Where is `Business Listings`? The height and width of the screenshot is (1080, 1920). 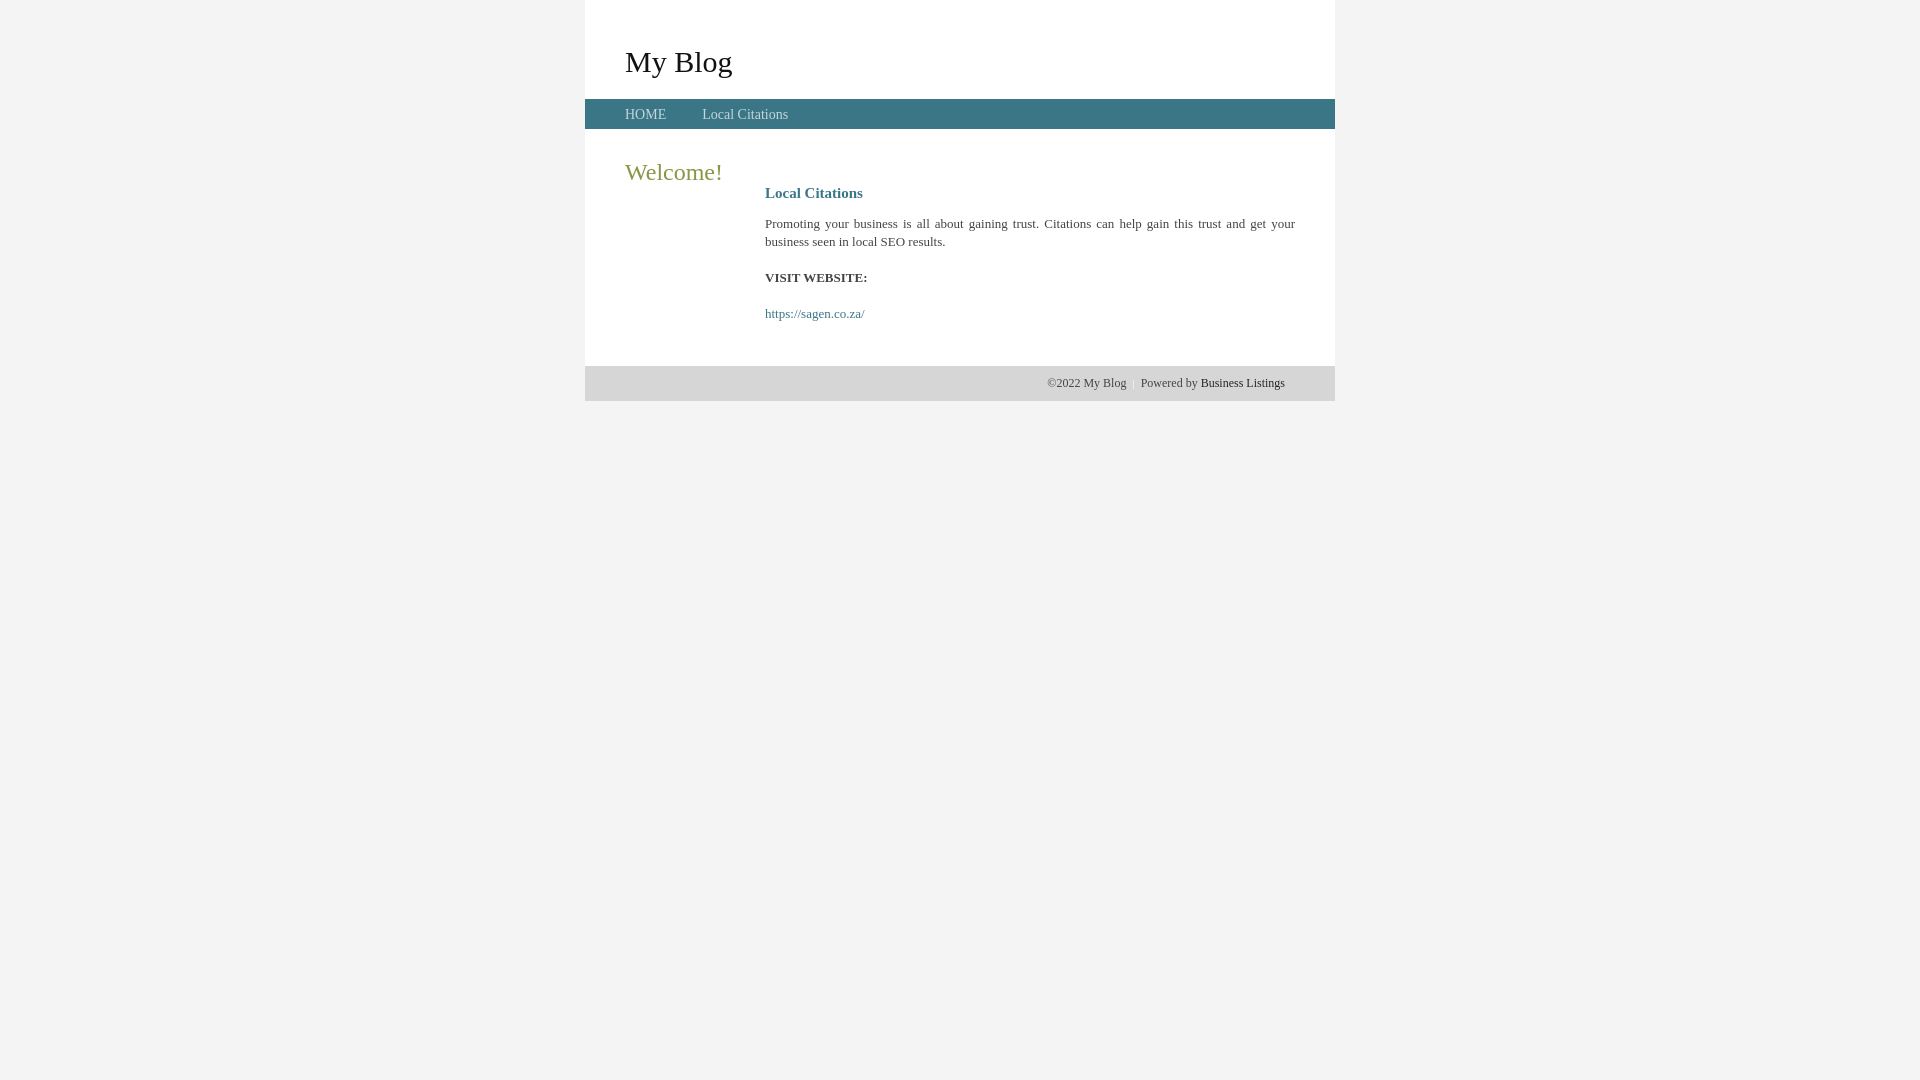
Business Listings is located at coordinates (1243, 383).